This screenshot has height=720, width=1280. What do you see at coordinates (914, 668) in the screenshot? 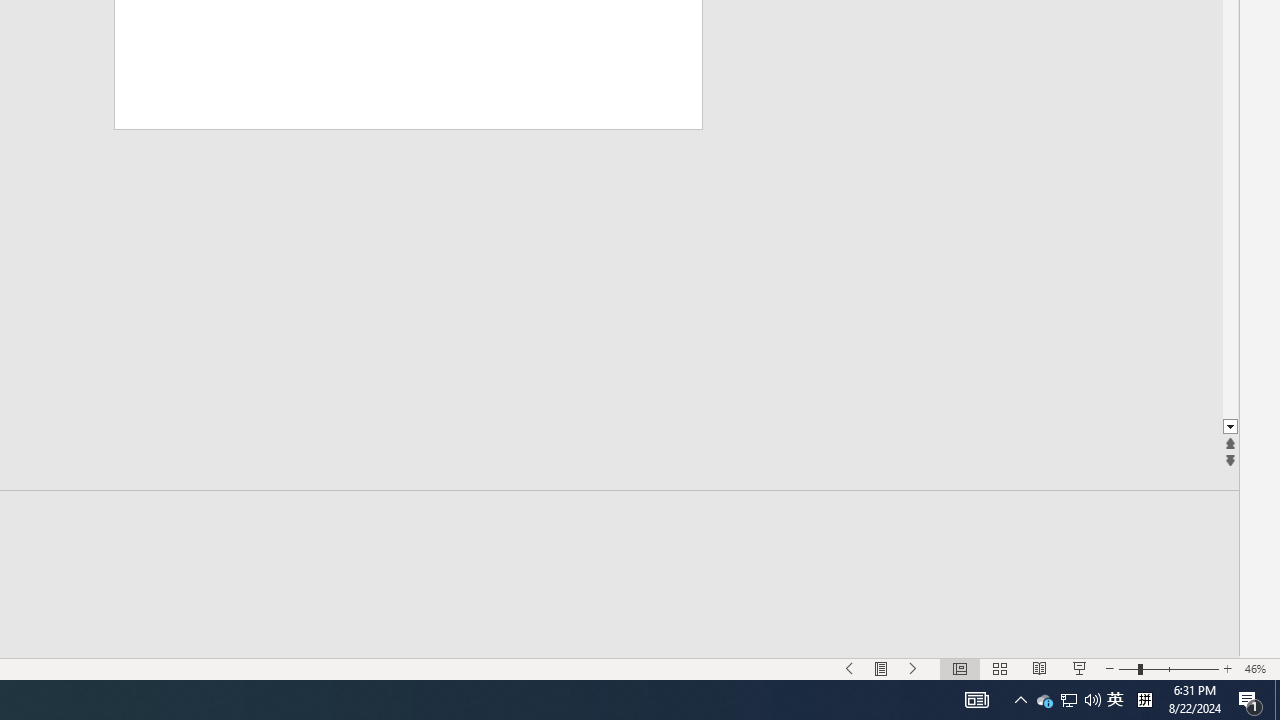
I see `Menu On` at bounding box center [914, 668].